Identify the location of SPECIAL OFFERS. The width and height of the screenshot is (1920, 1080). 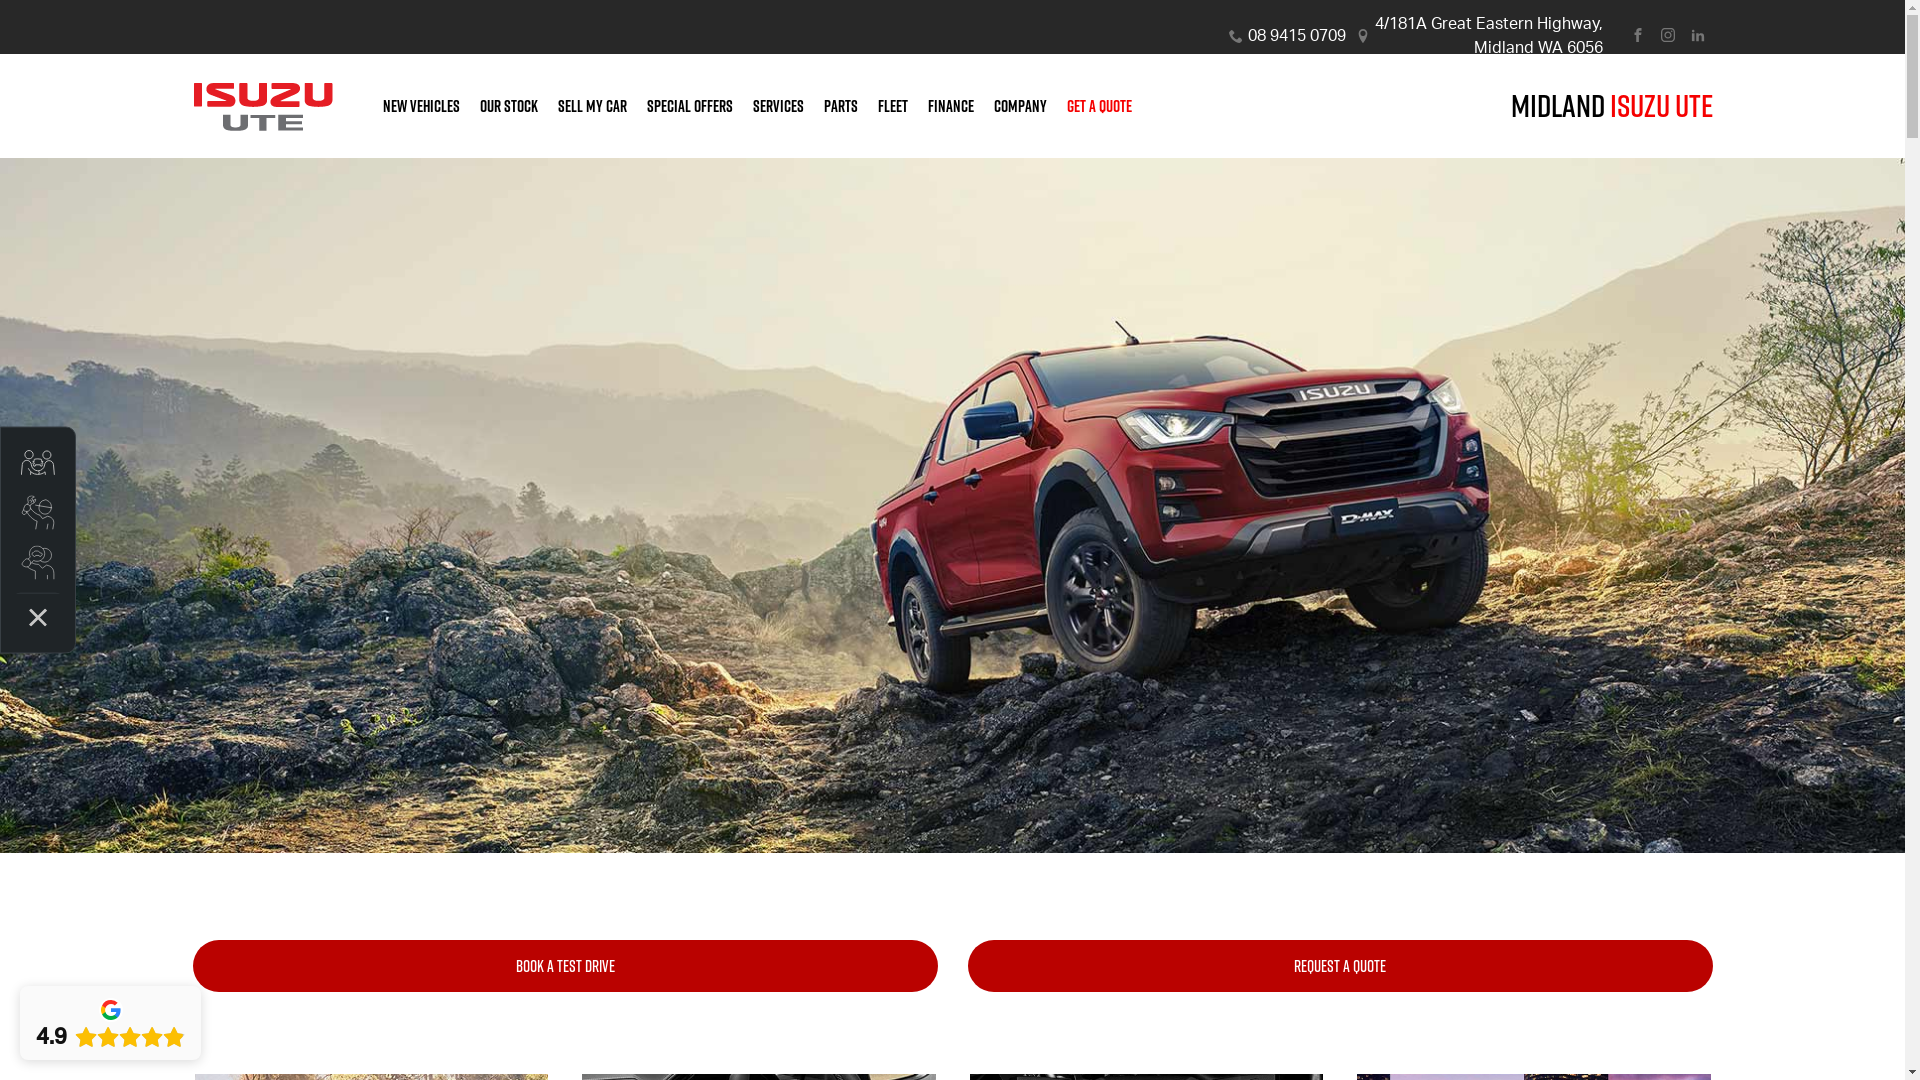
(689, 106).